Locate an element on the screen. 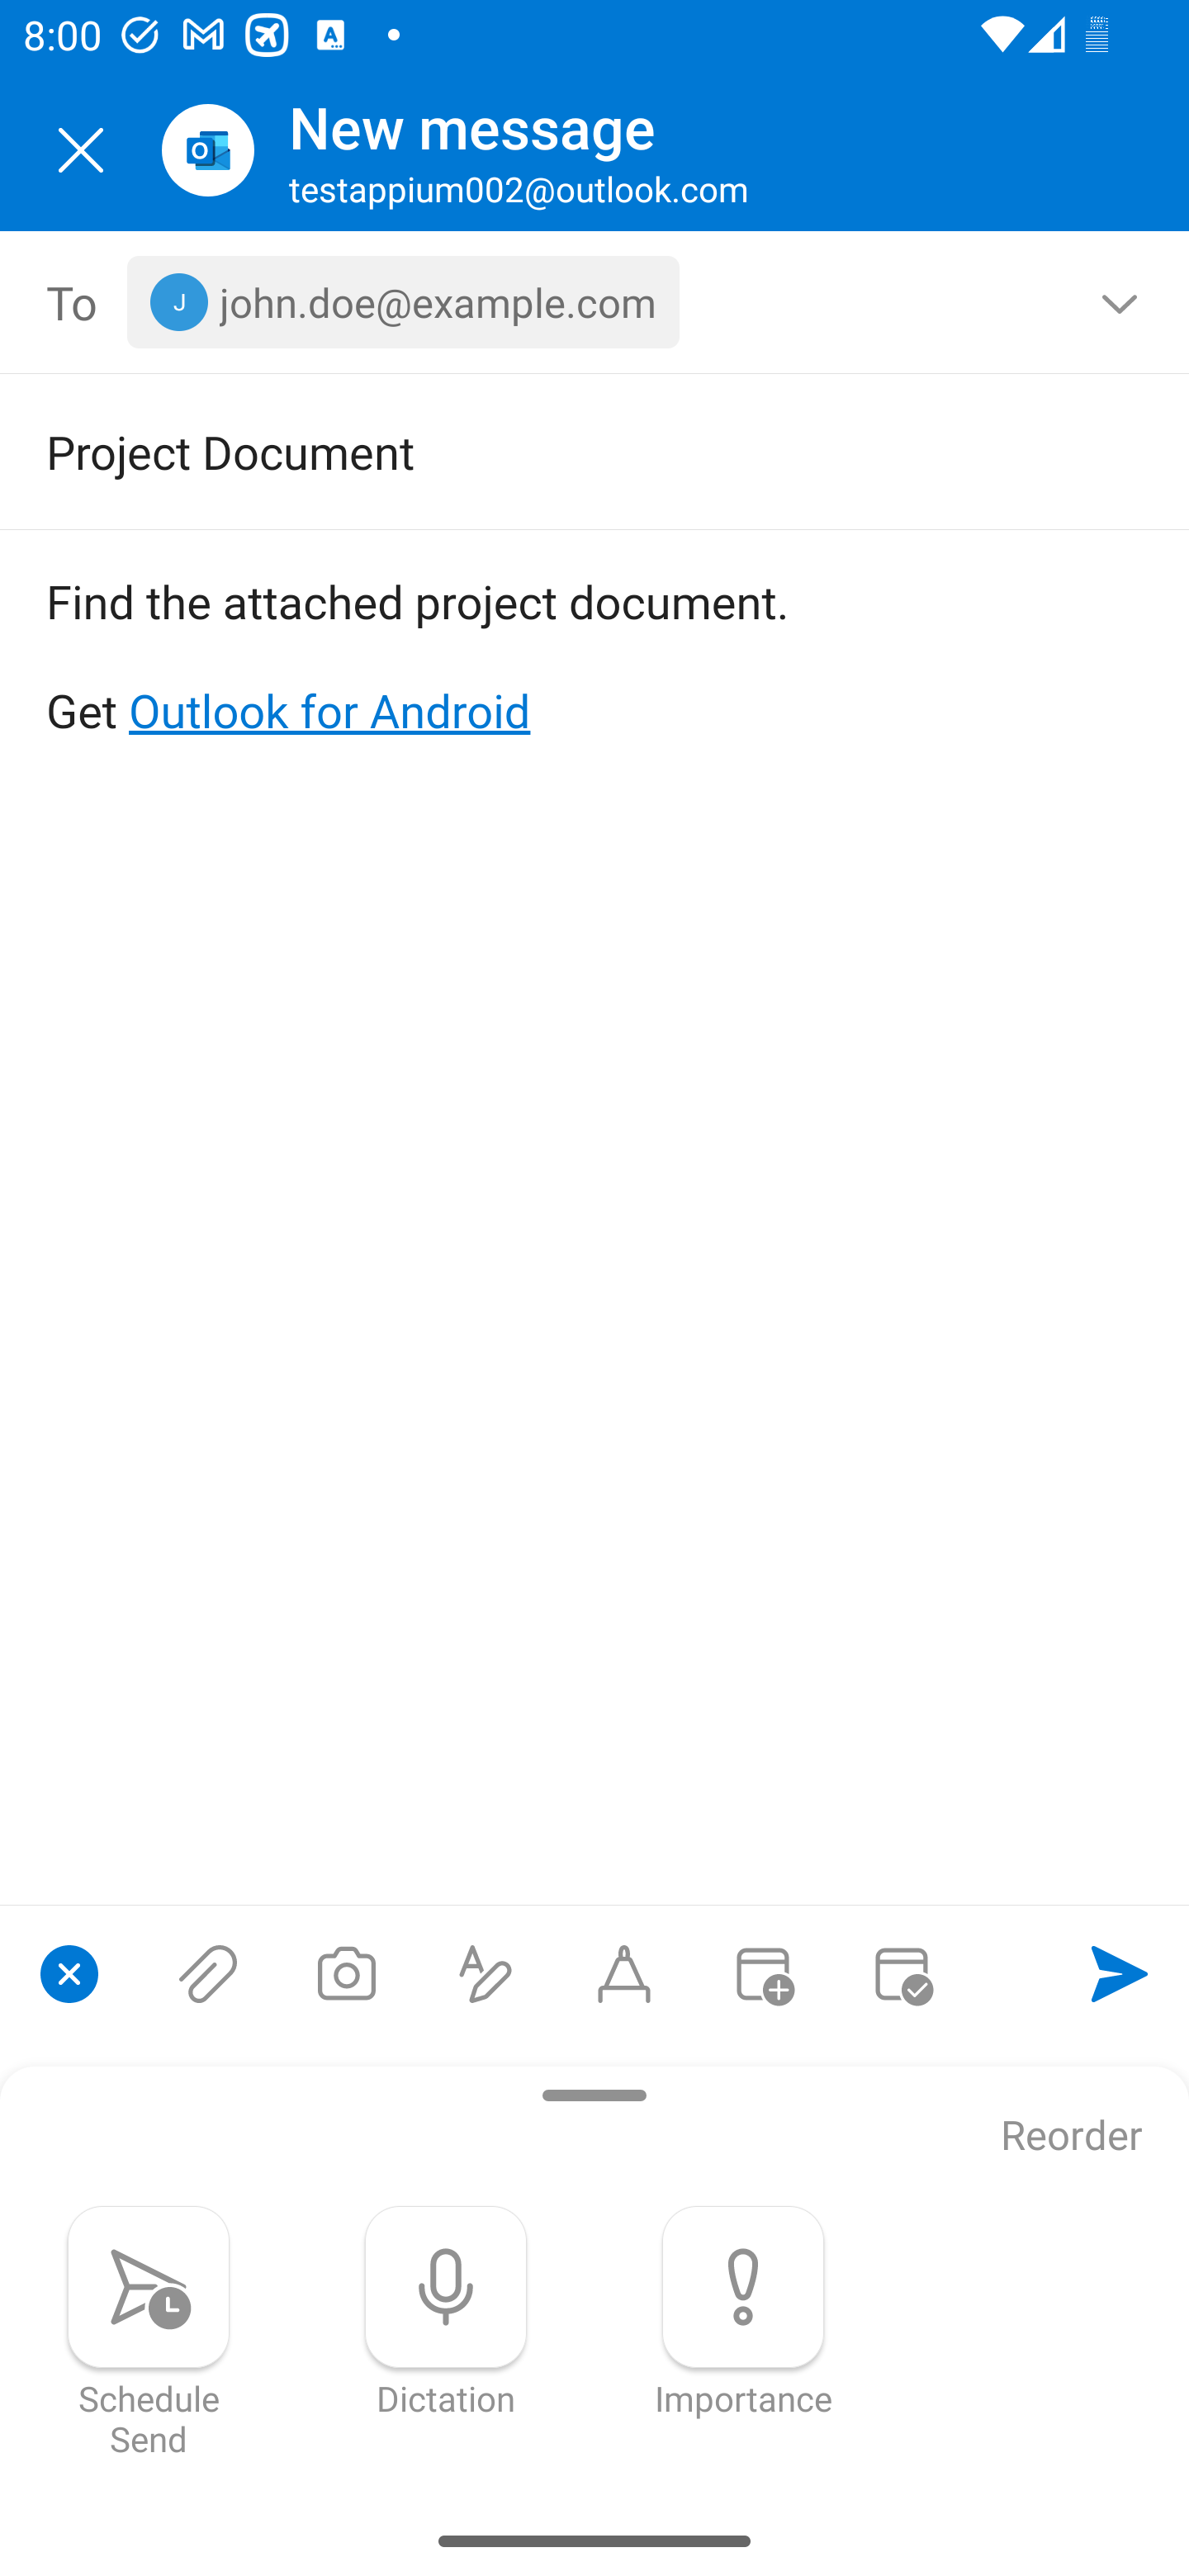  Start Ink compose is located at coordinates (624, 1973).